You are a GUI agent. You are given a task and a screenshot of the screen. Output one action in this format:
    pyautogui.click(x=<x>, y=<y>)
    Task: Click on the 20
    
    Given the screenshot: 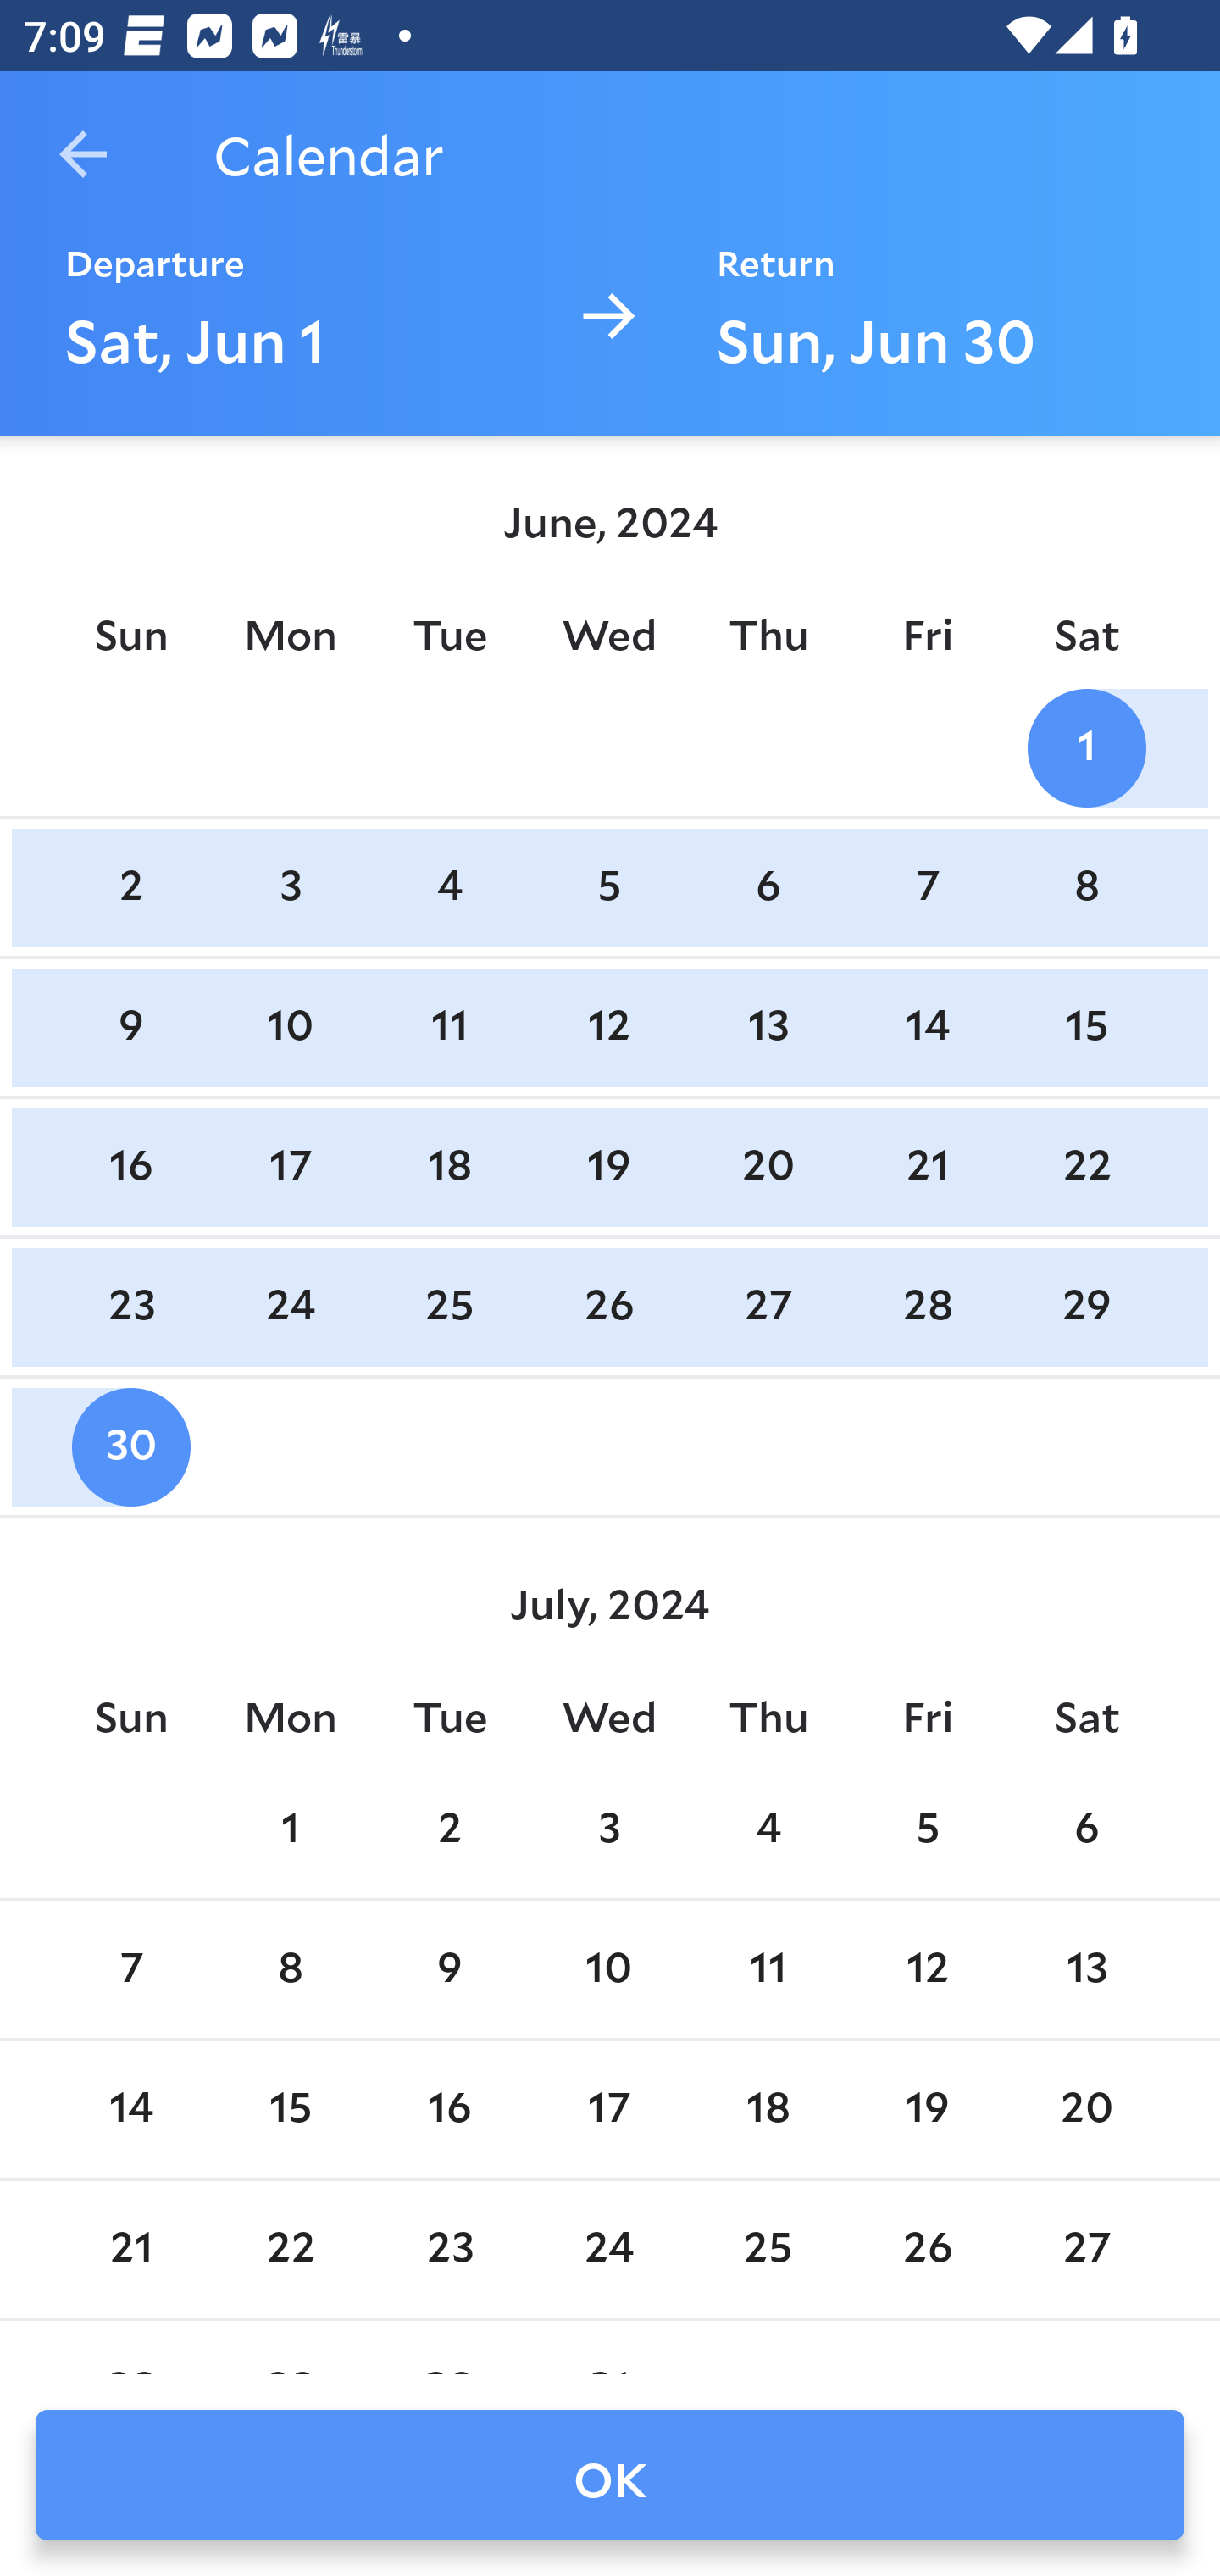 What is the action you would take?
    pyautogui.click(x=768, y=1167)
    